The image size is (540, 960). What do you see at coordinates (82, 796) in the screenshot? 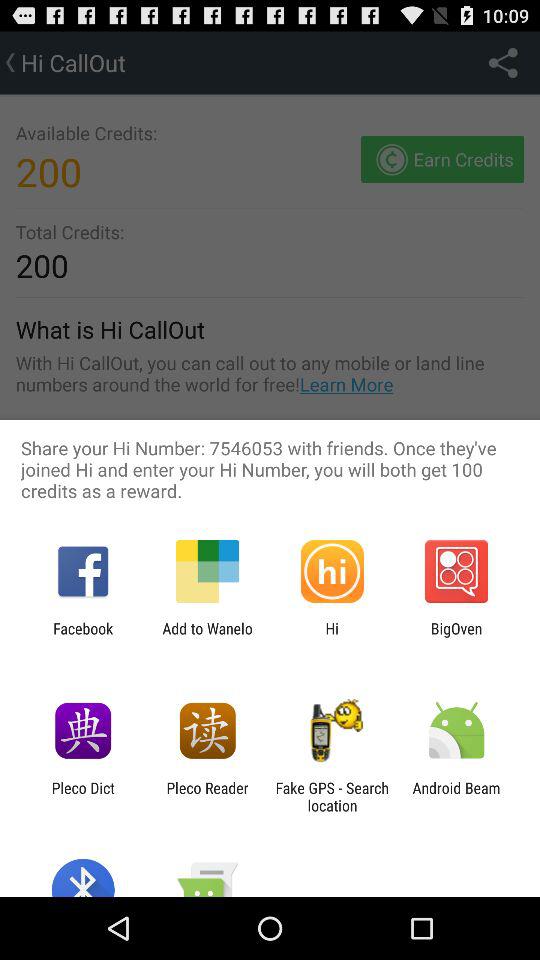
I see `click item to the left of the pleco reader` at bounding box center [82, 796].